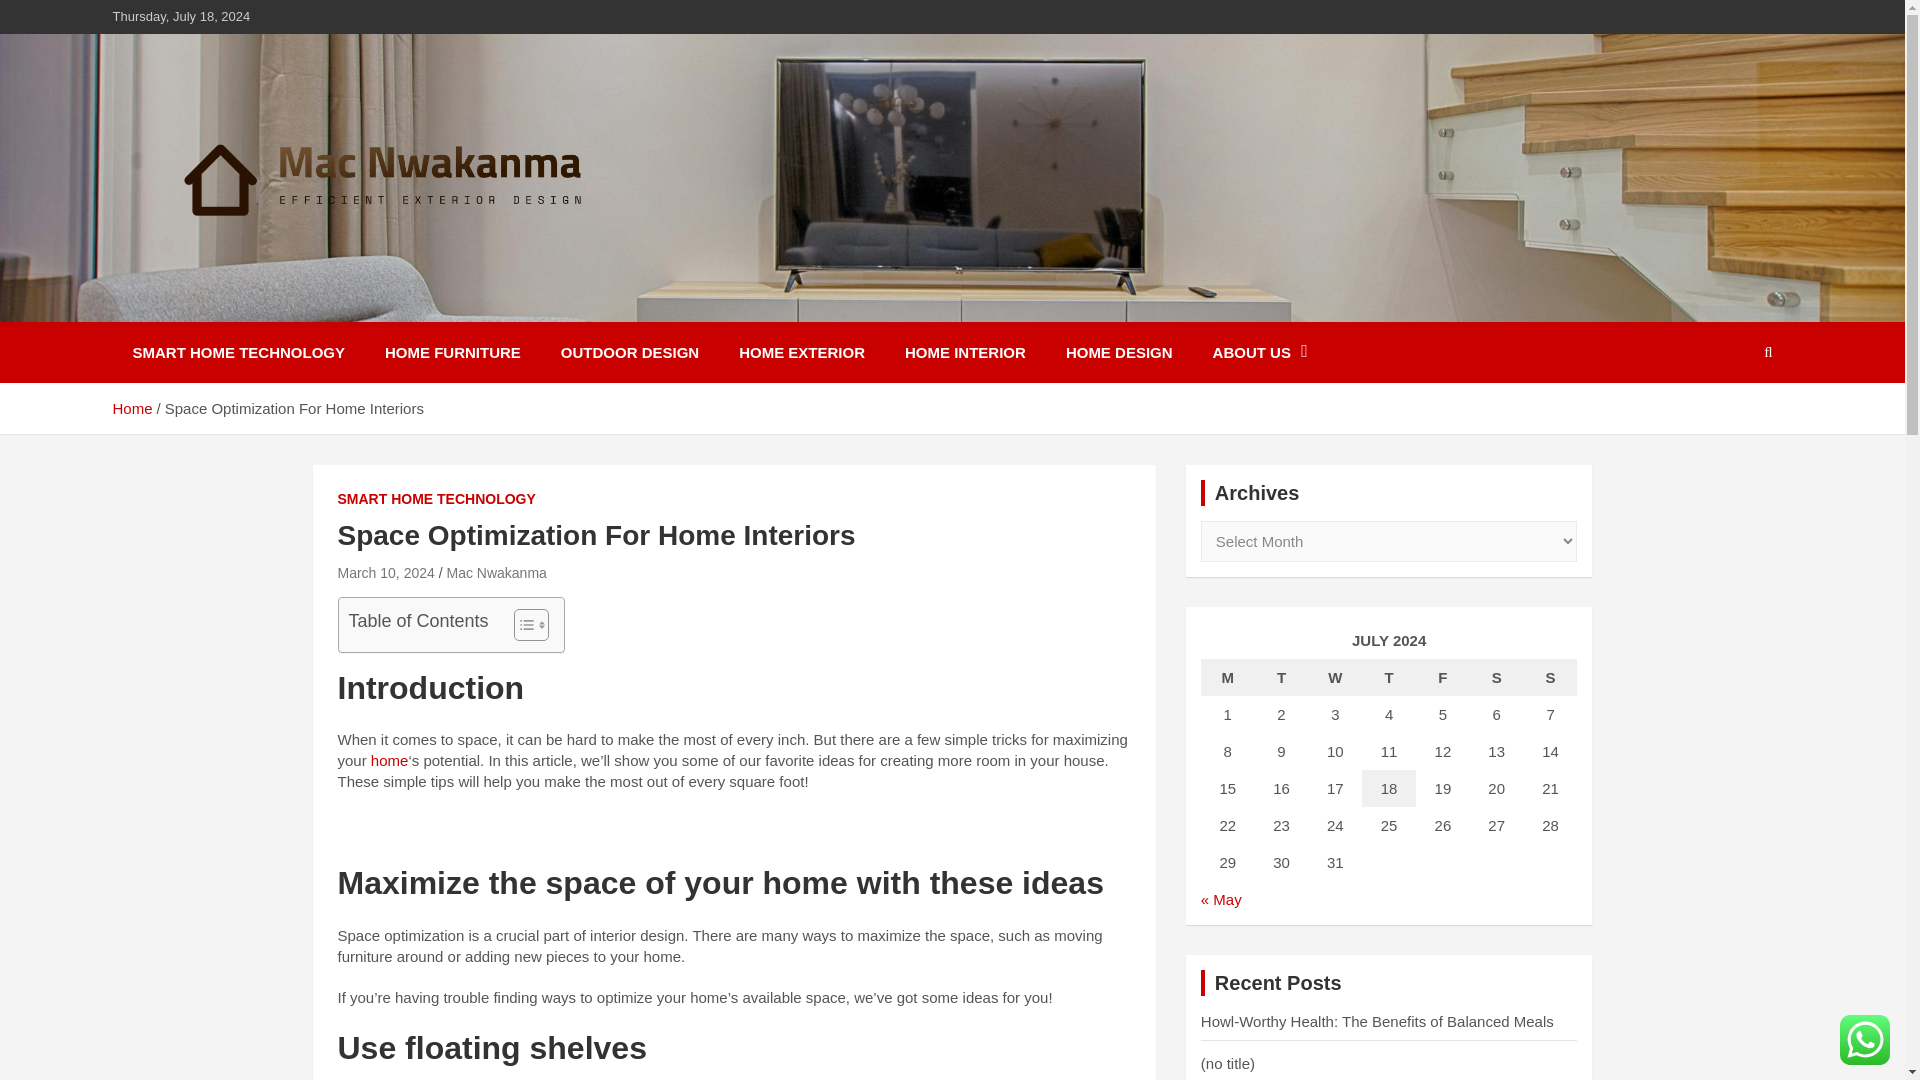 The height and width of the screenshot is (1080, 1920). What do you see at coordinates (386, 572) in the screenshot?
I see `March 10, 2024` at bounding box center [386, 572].